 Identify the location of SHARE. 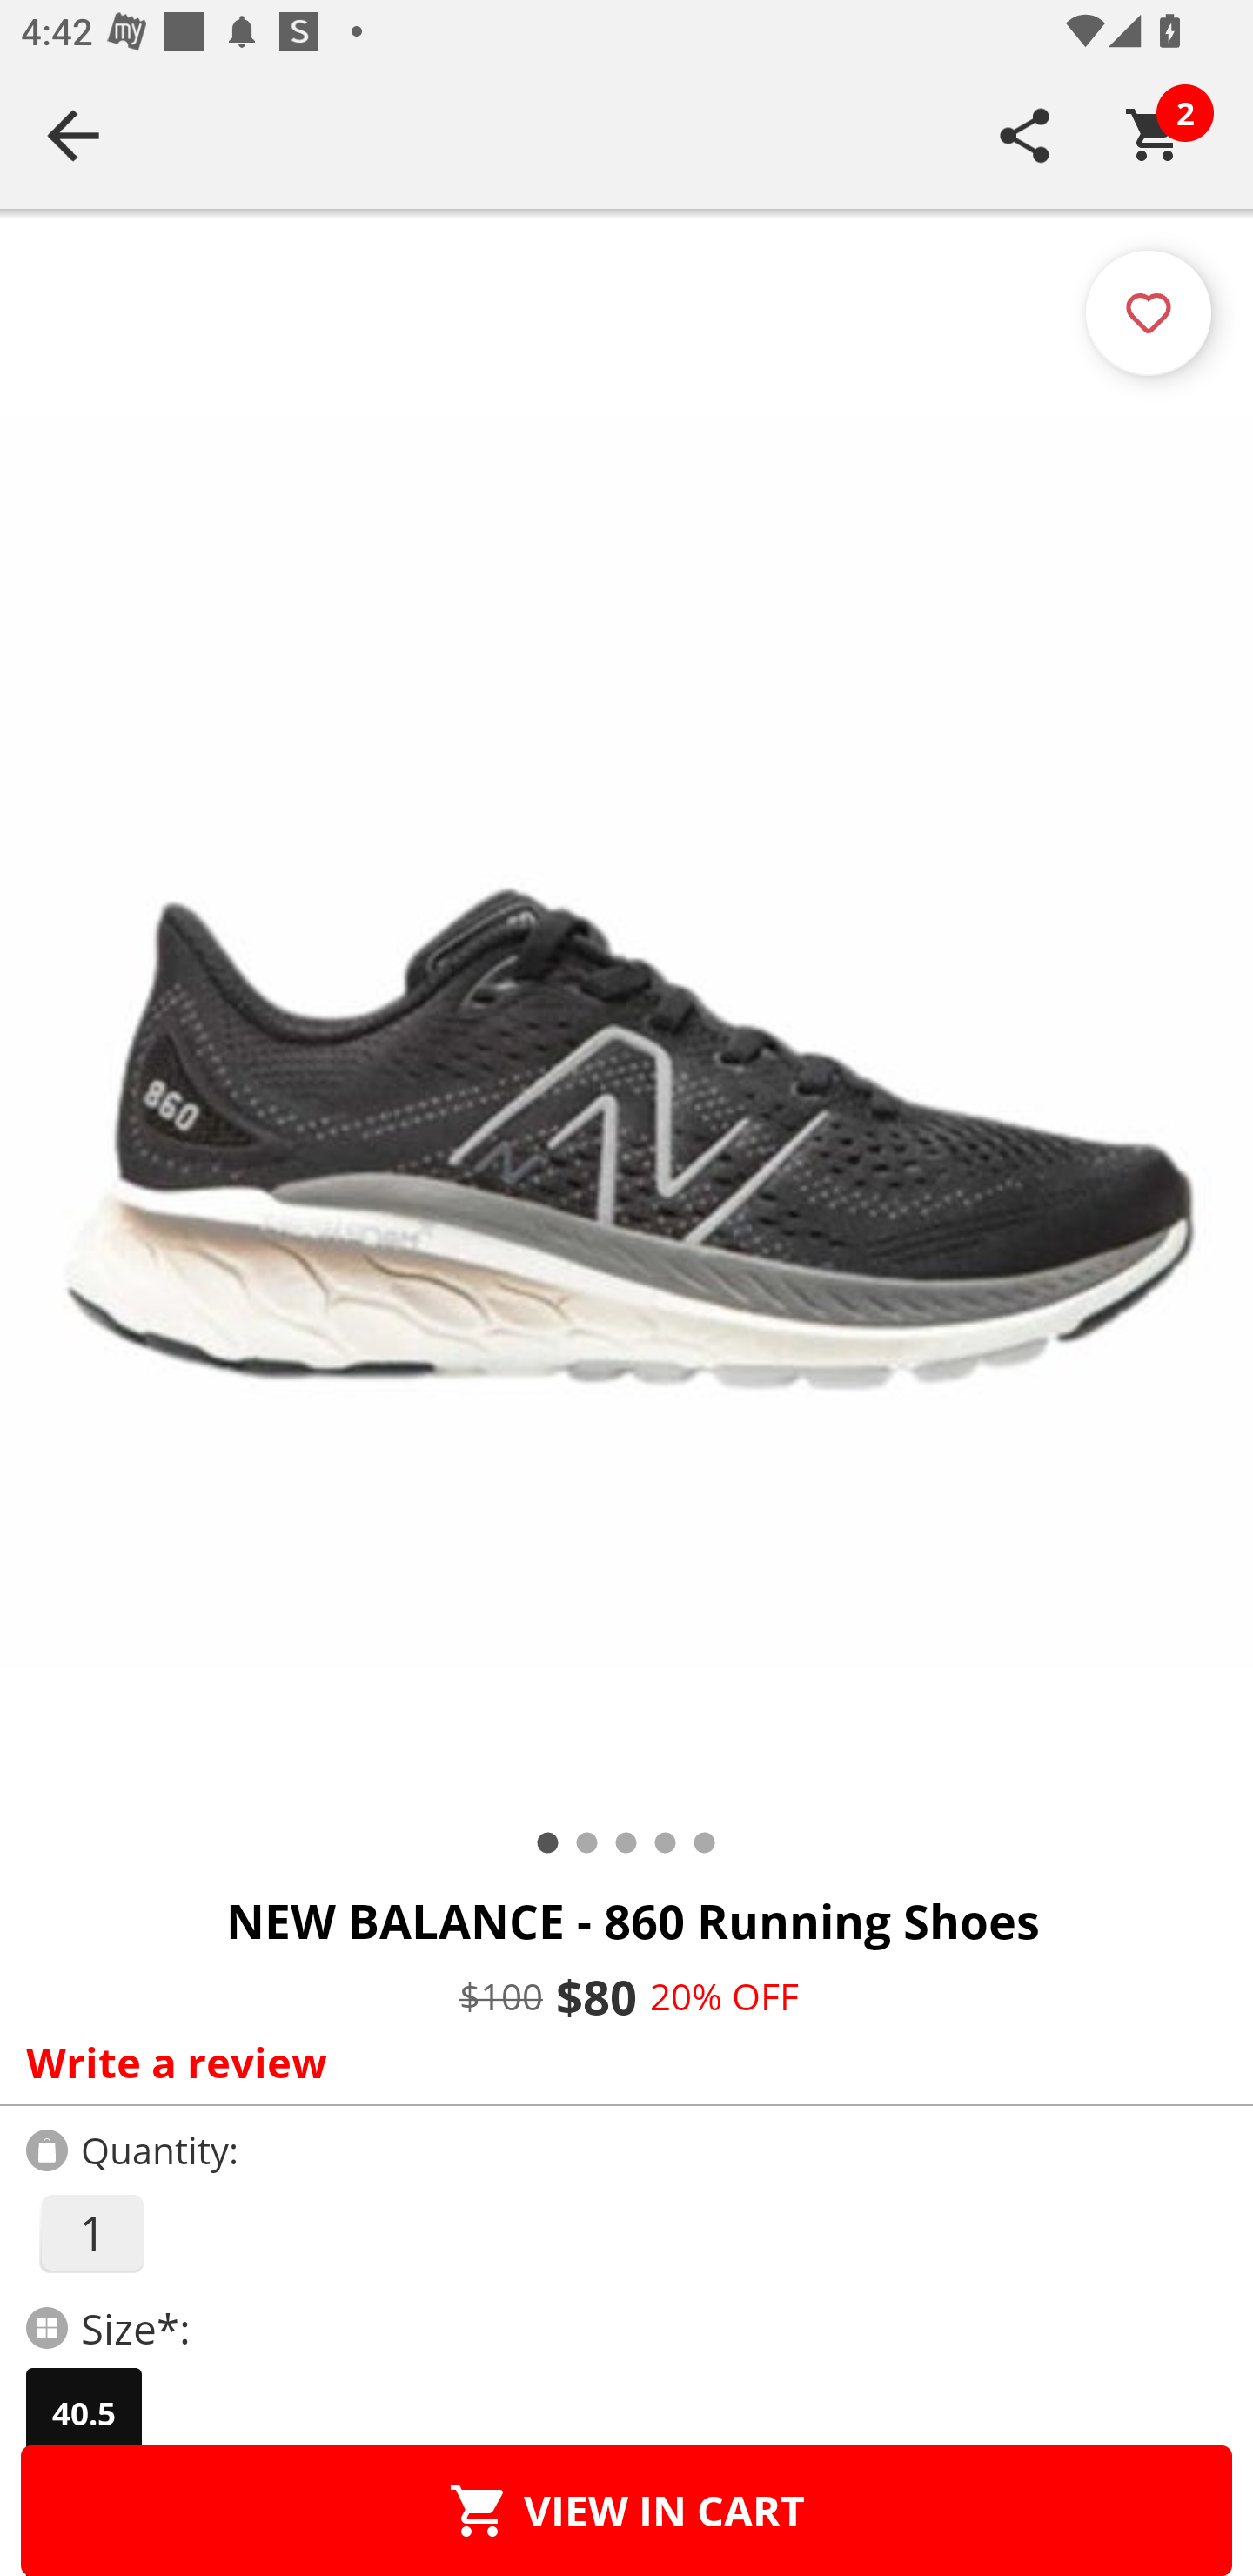
(1025, 135).